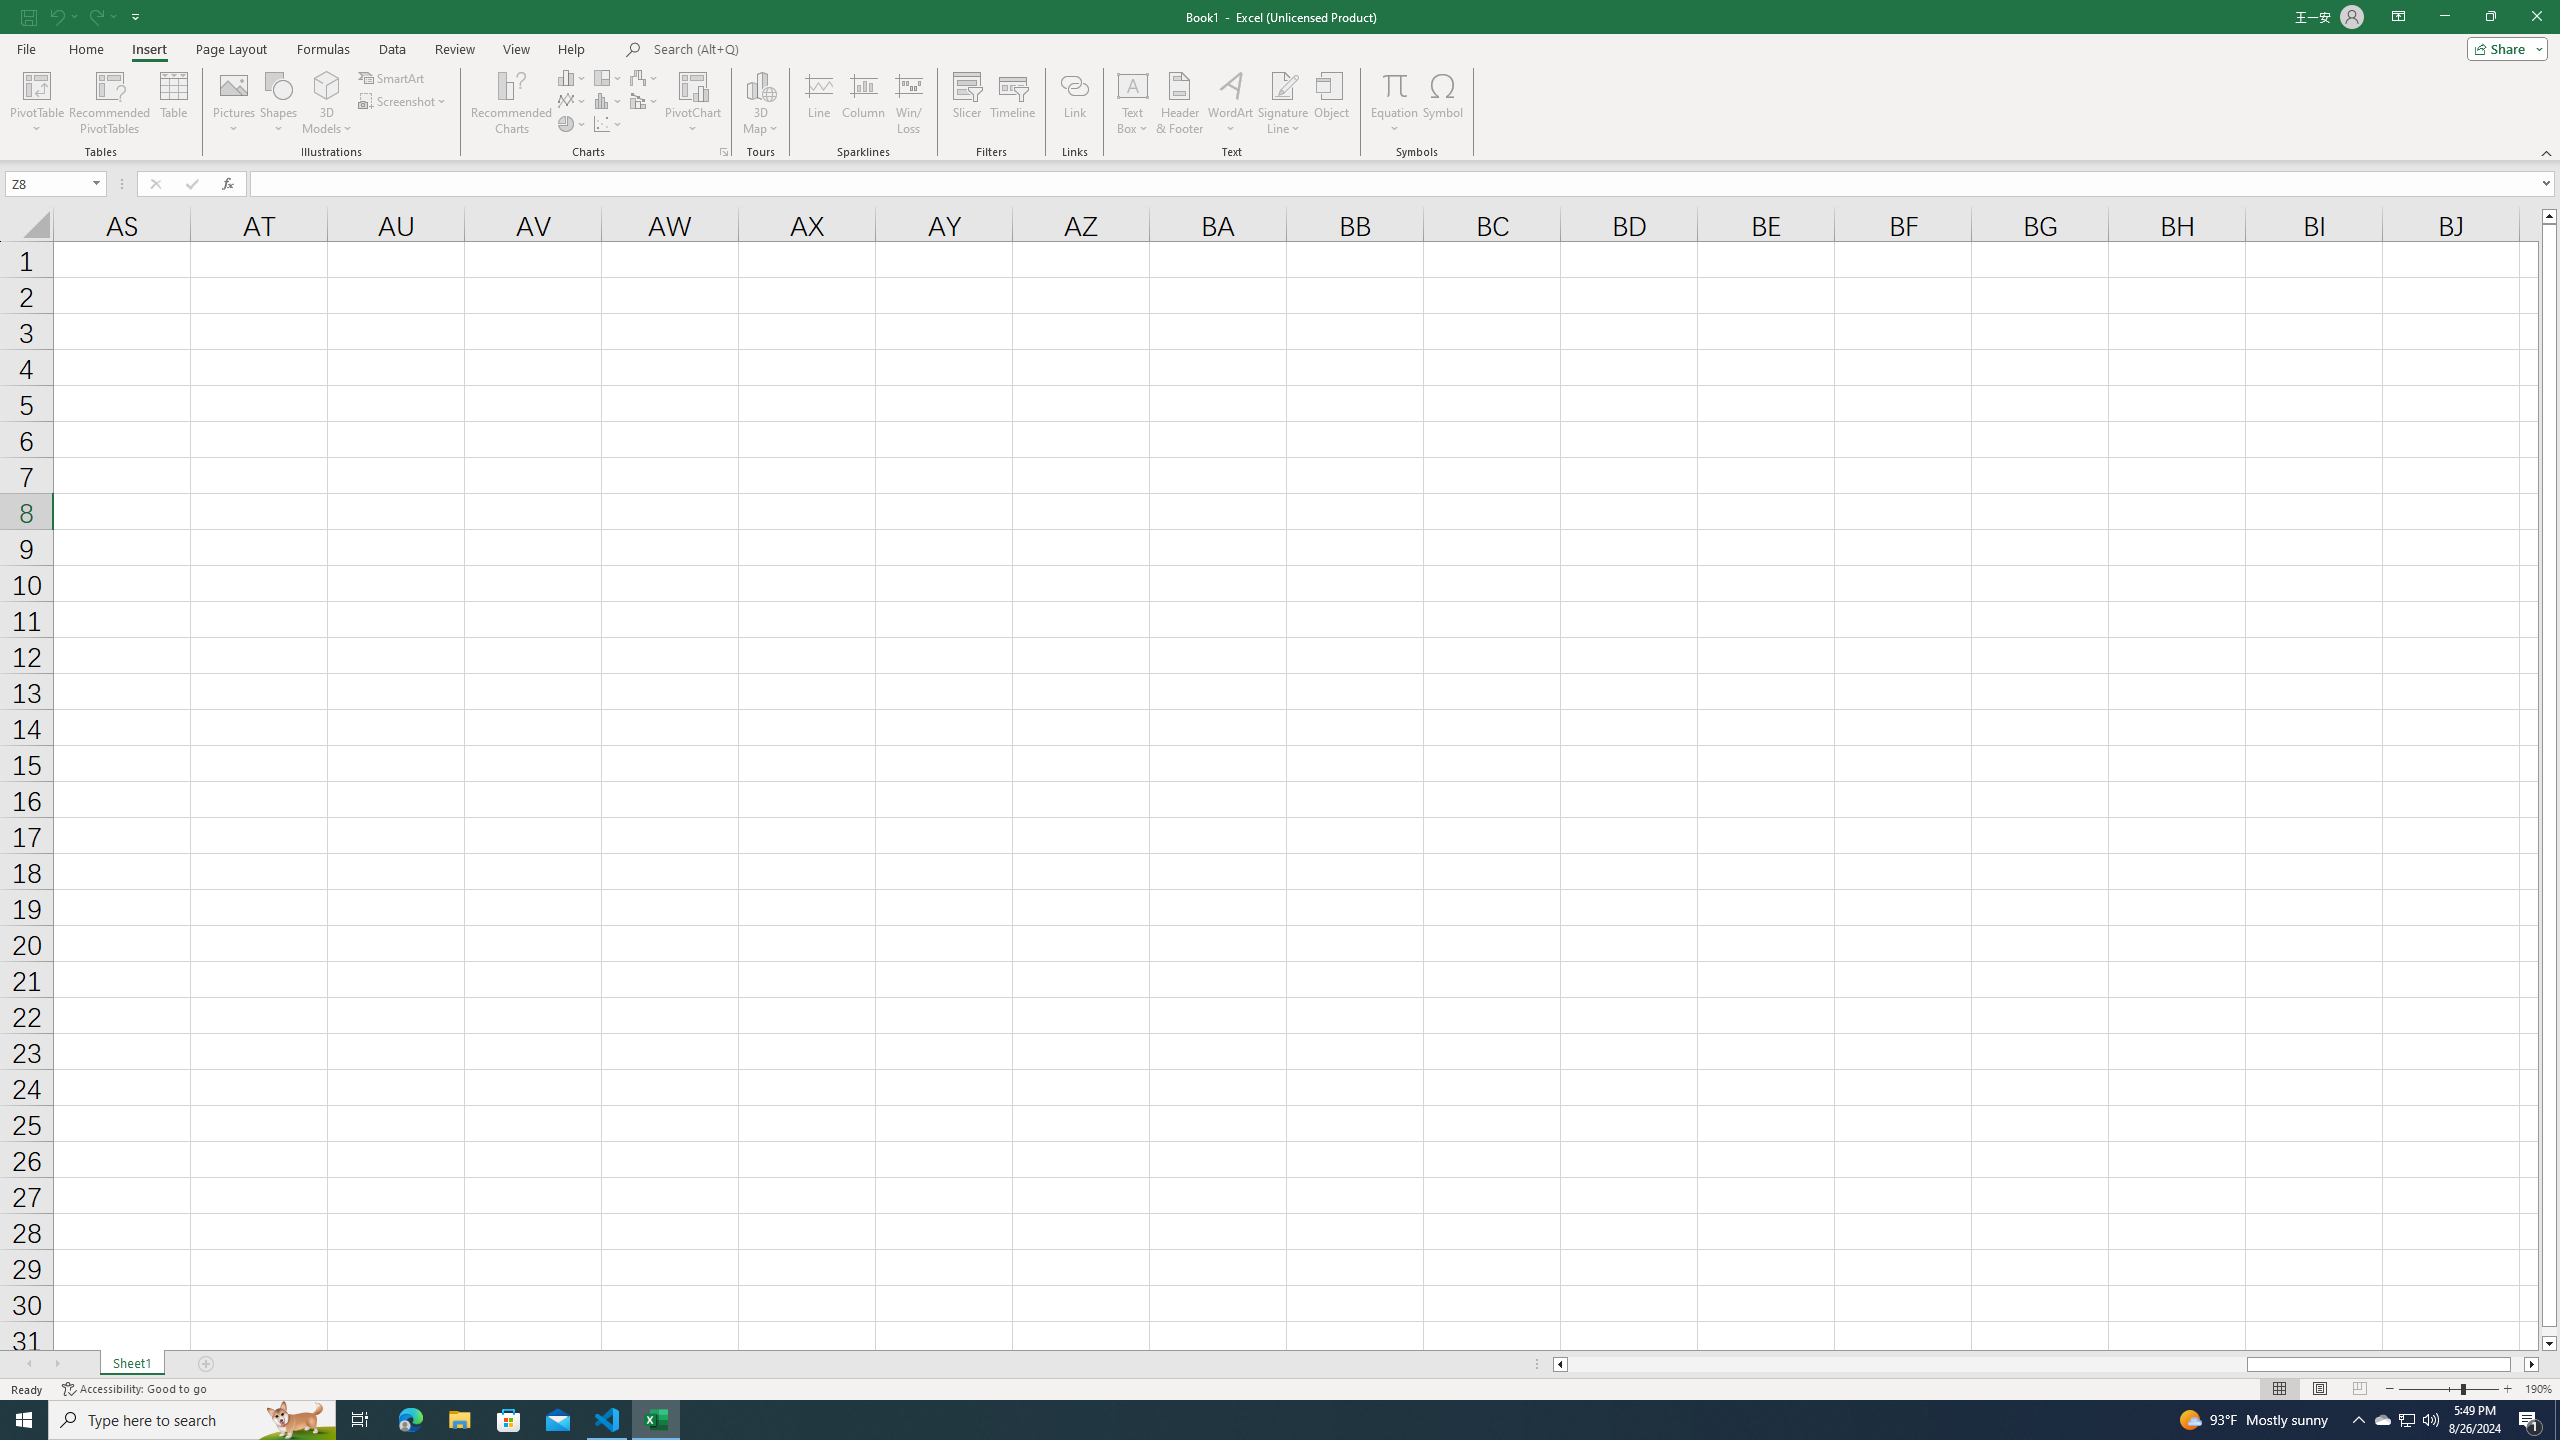 The image size is (2560, 1440). Describe the element at coordinates (760, 103) in the screenshot. I see `3D Map` at that location.